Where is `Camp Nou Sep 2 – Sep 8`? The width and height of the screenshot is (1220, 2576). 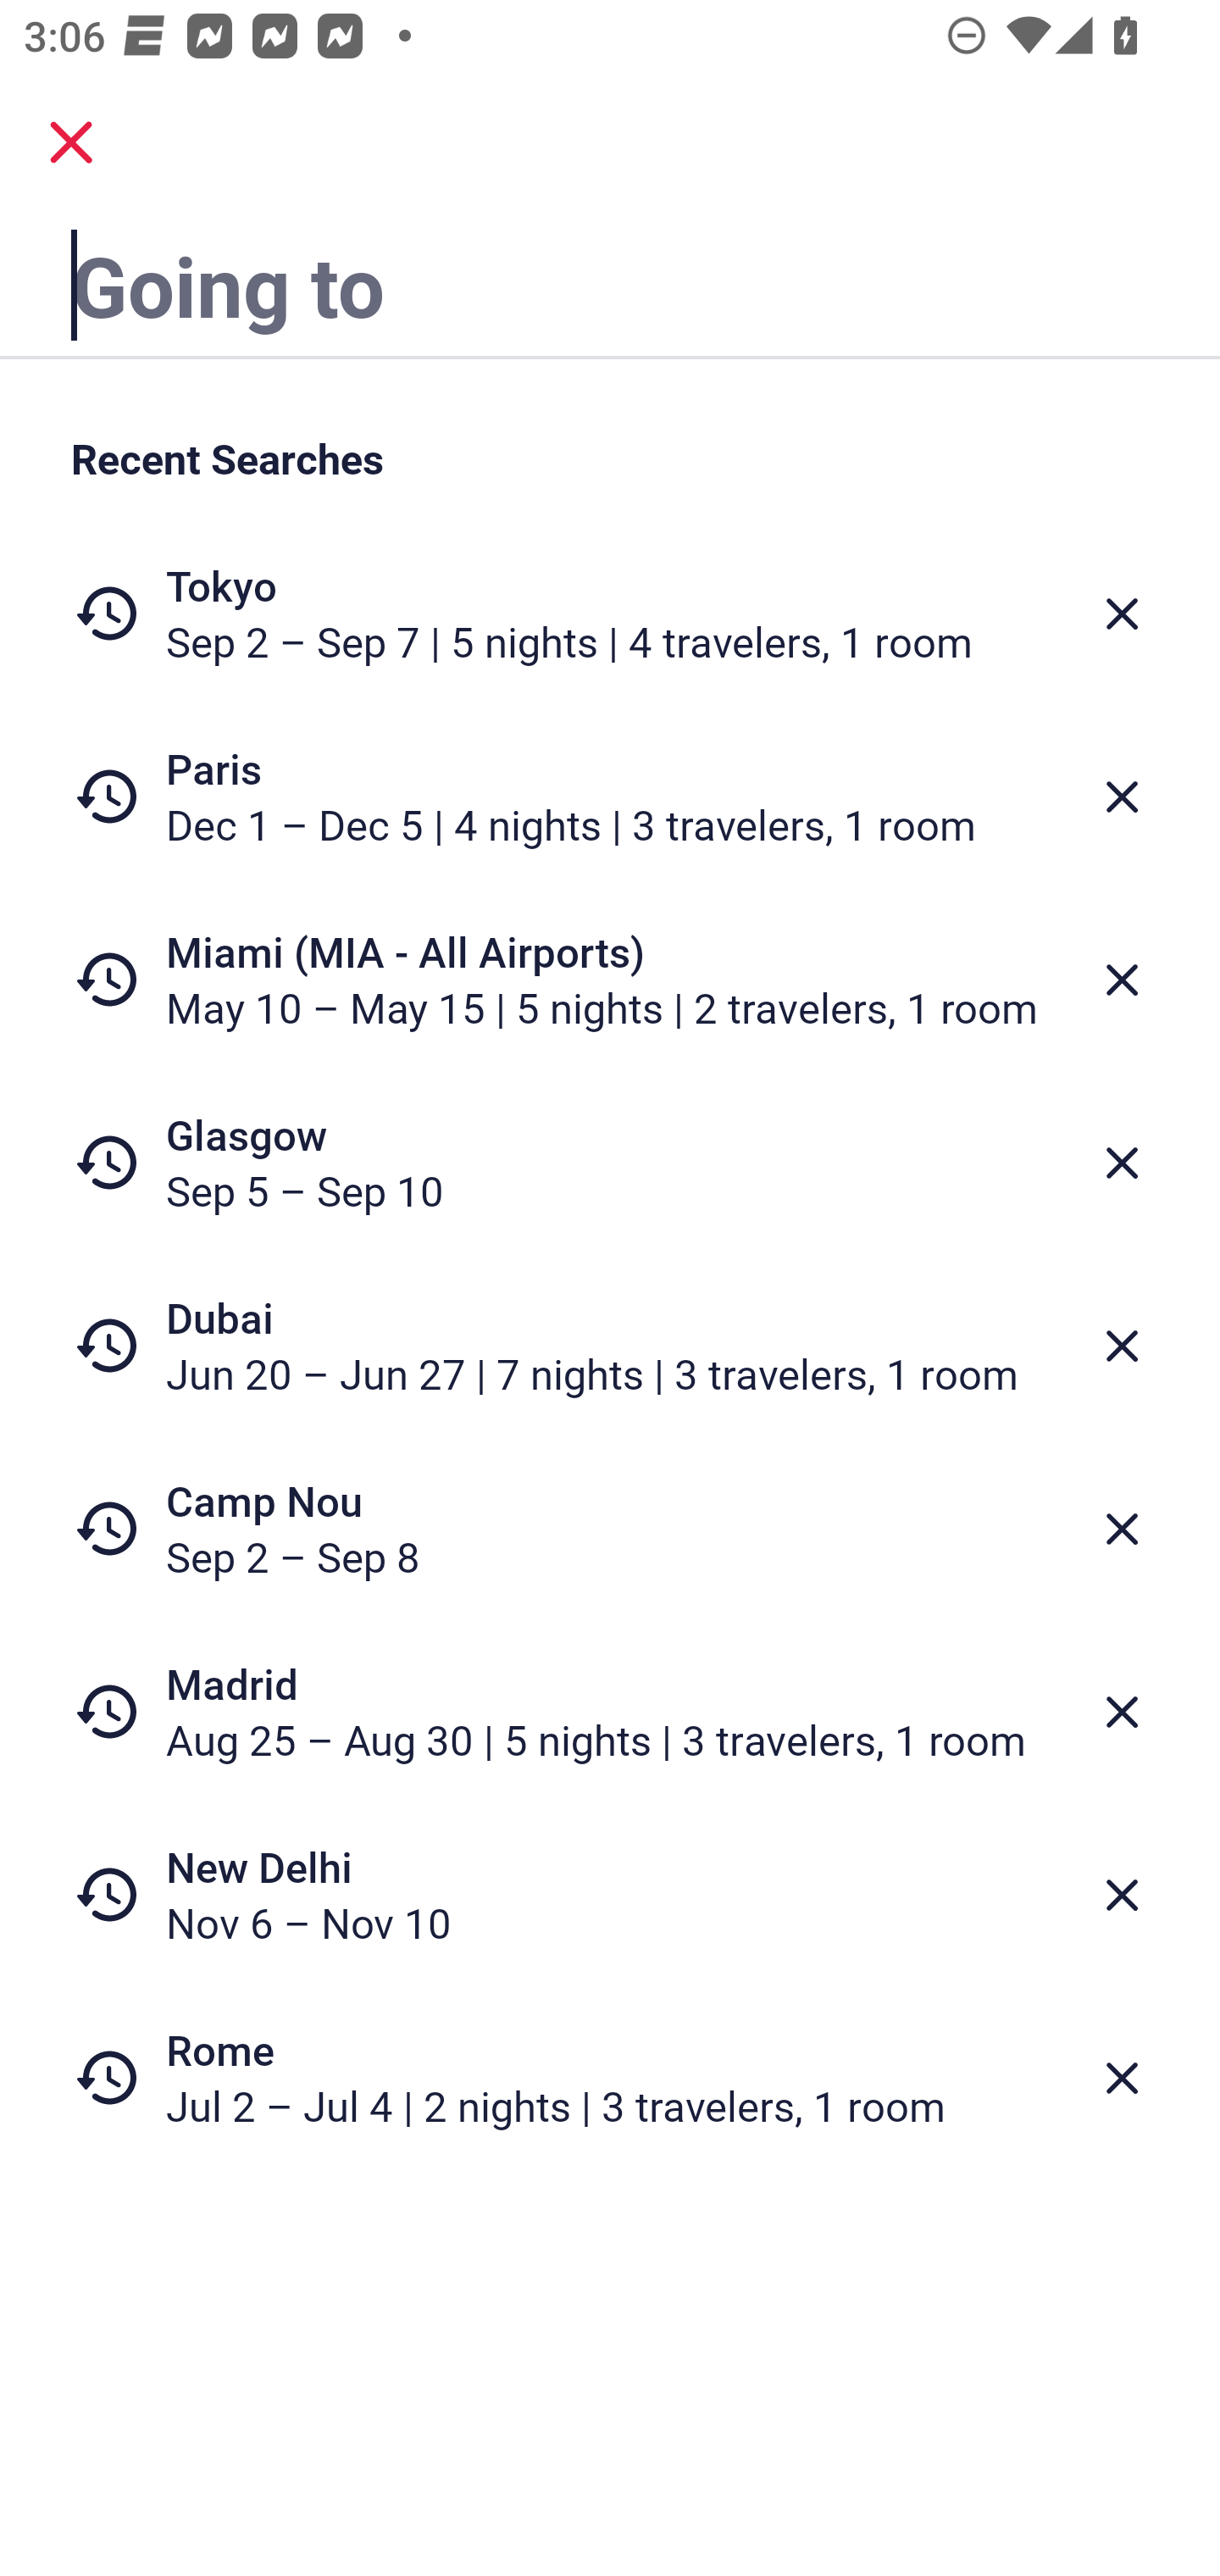
Camp Nou Sep 2 – Sep 8 is located at coordinates (610, 1529).